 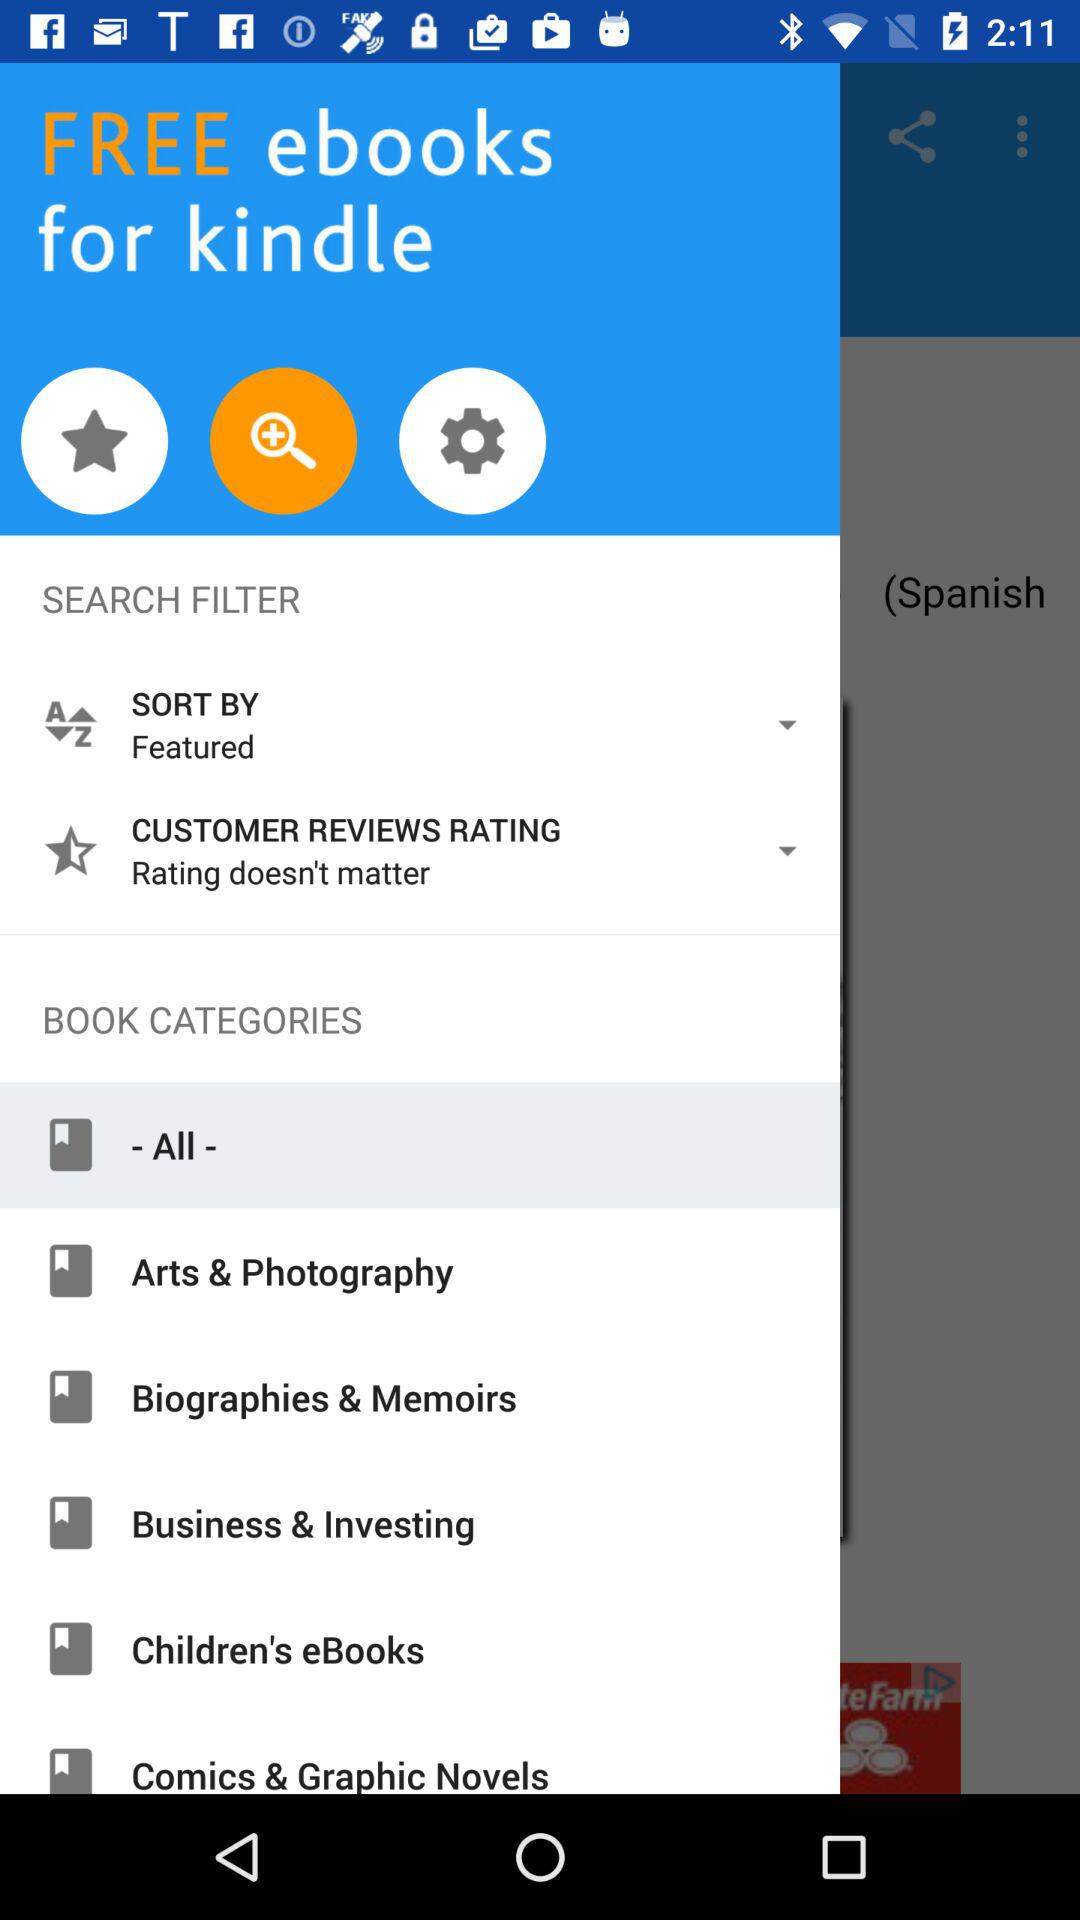 I want to click on main navigation menu, so click(x=540, y=999).